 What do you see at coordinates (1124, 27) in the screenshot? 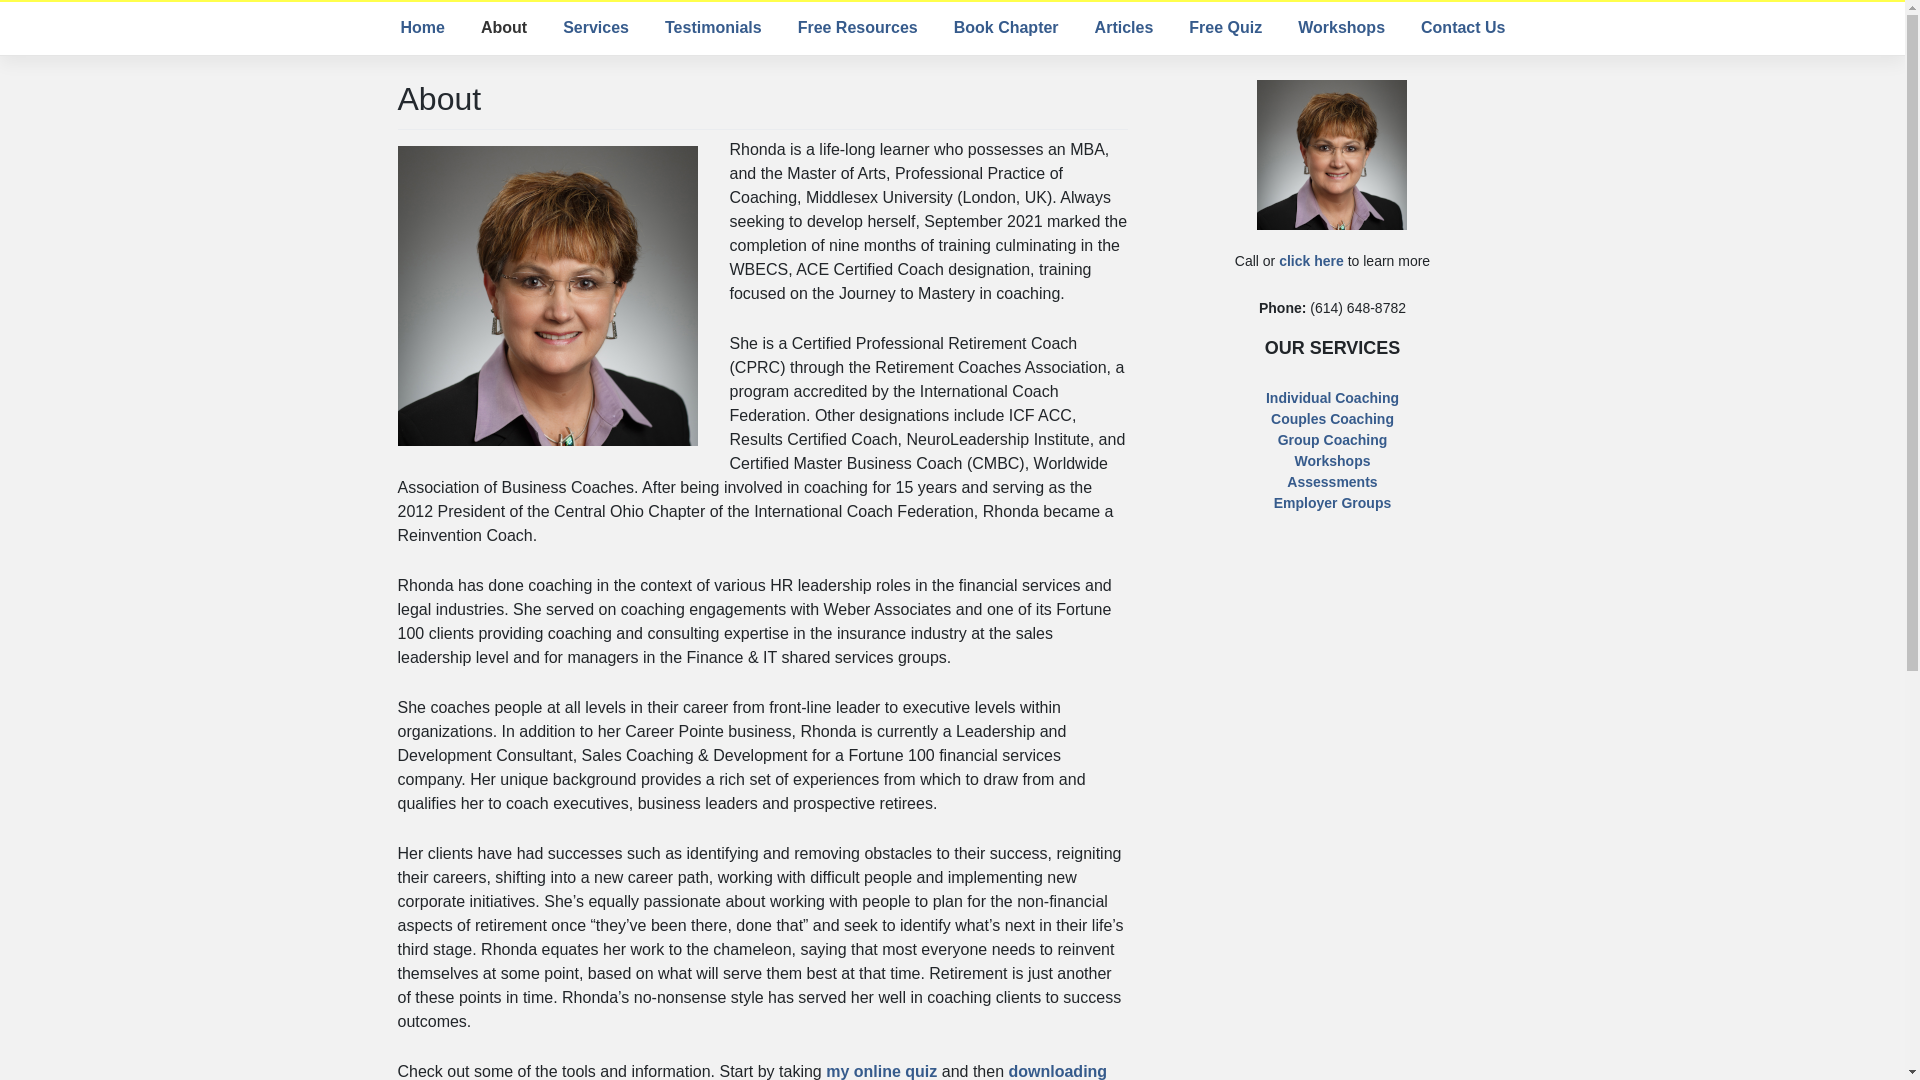
I see `Articles` at bounding box center [1124, 27].